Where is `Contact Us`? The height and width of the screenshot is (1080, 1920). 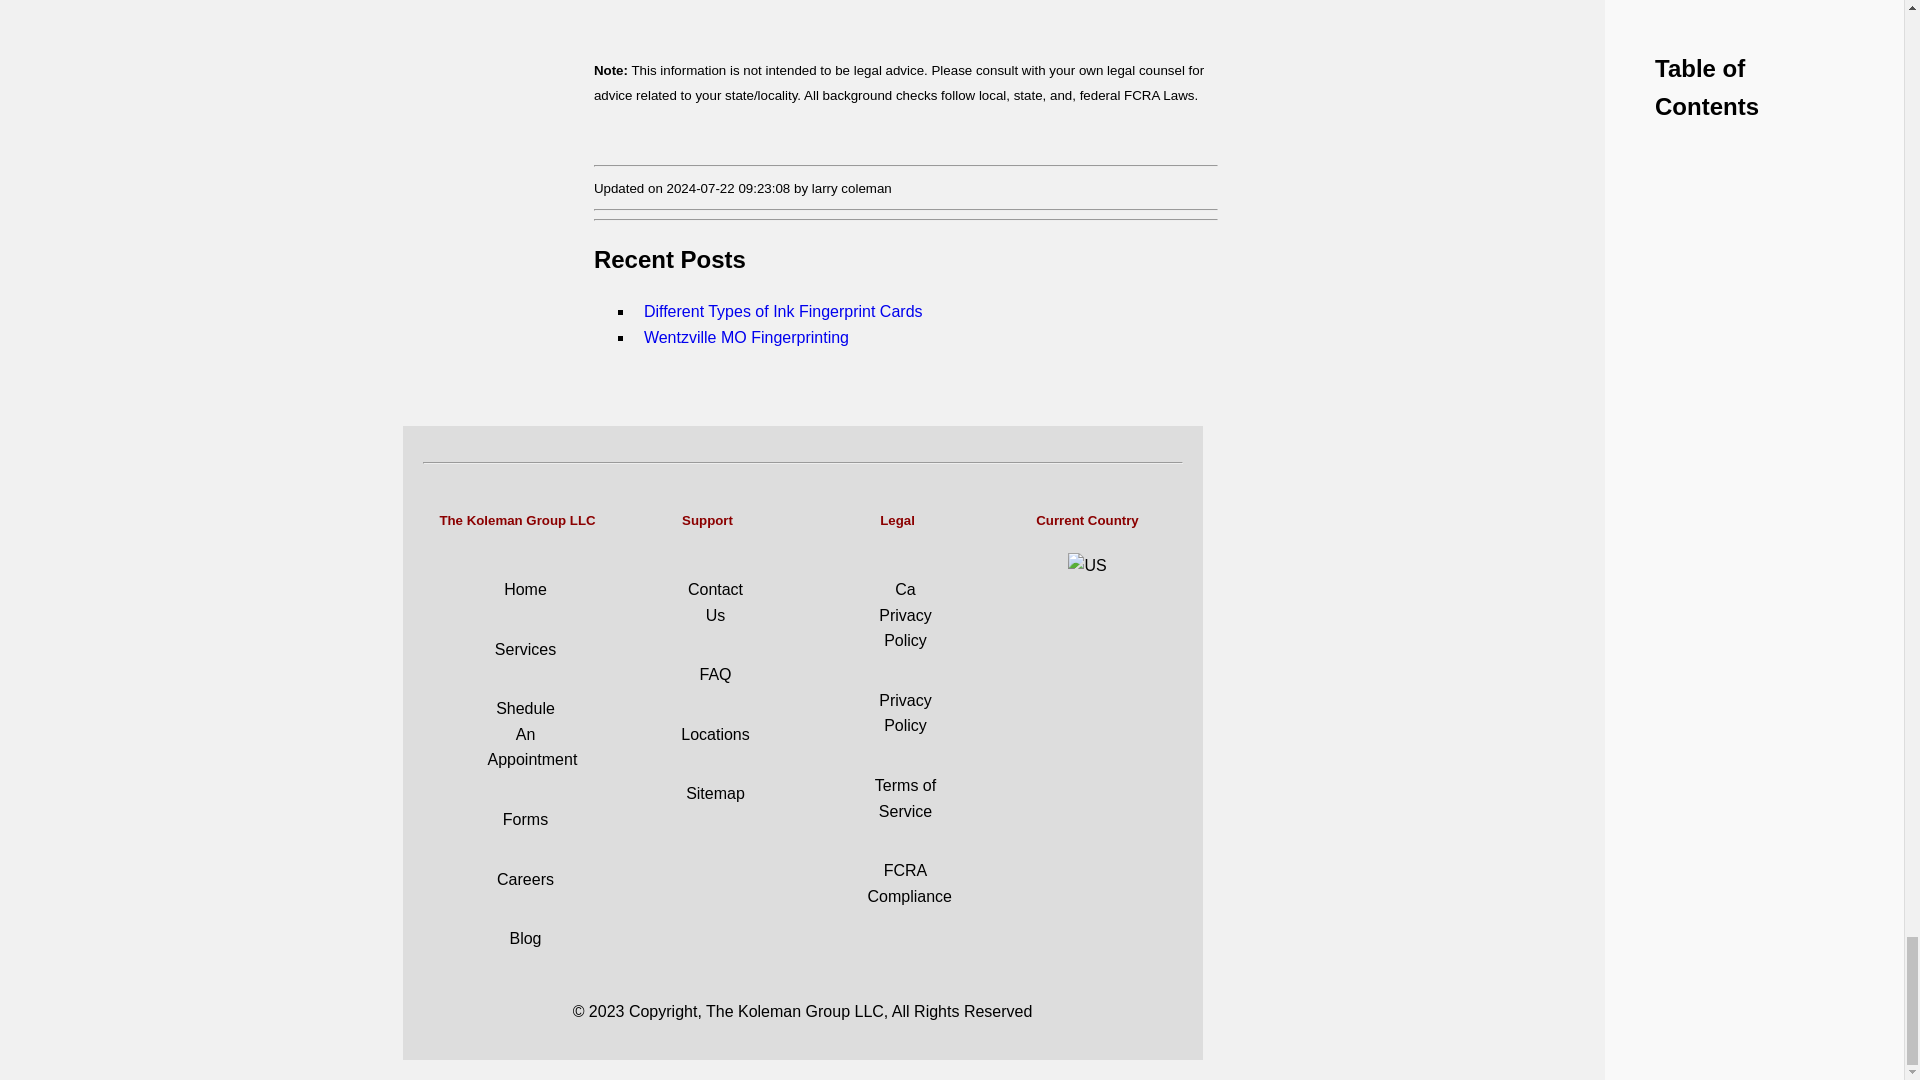 Contact Us is located at coordinates (715, 602).